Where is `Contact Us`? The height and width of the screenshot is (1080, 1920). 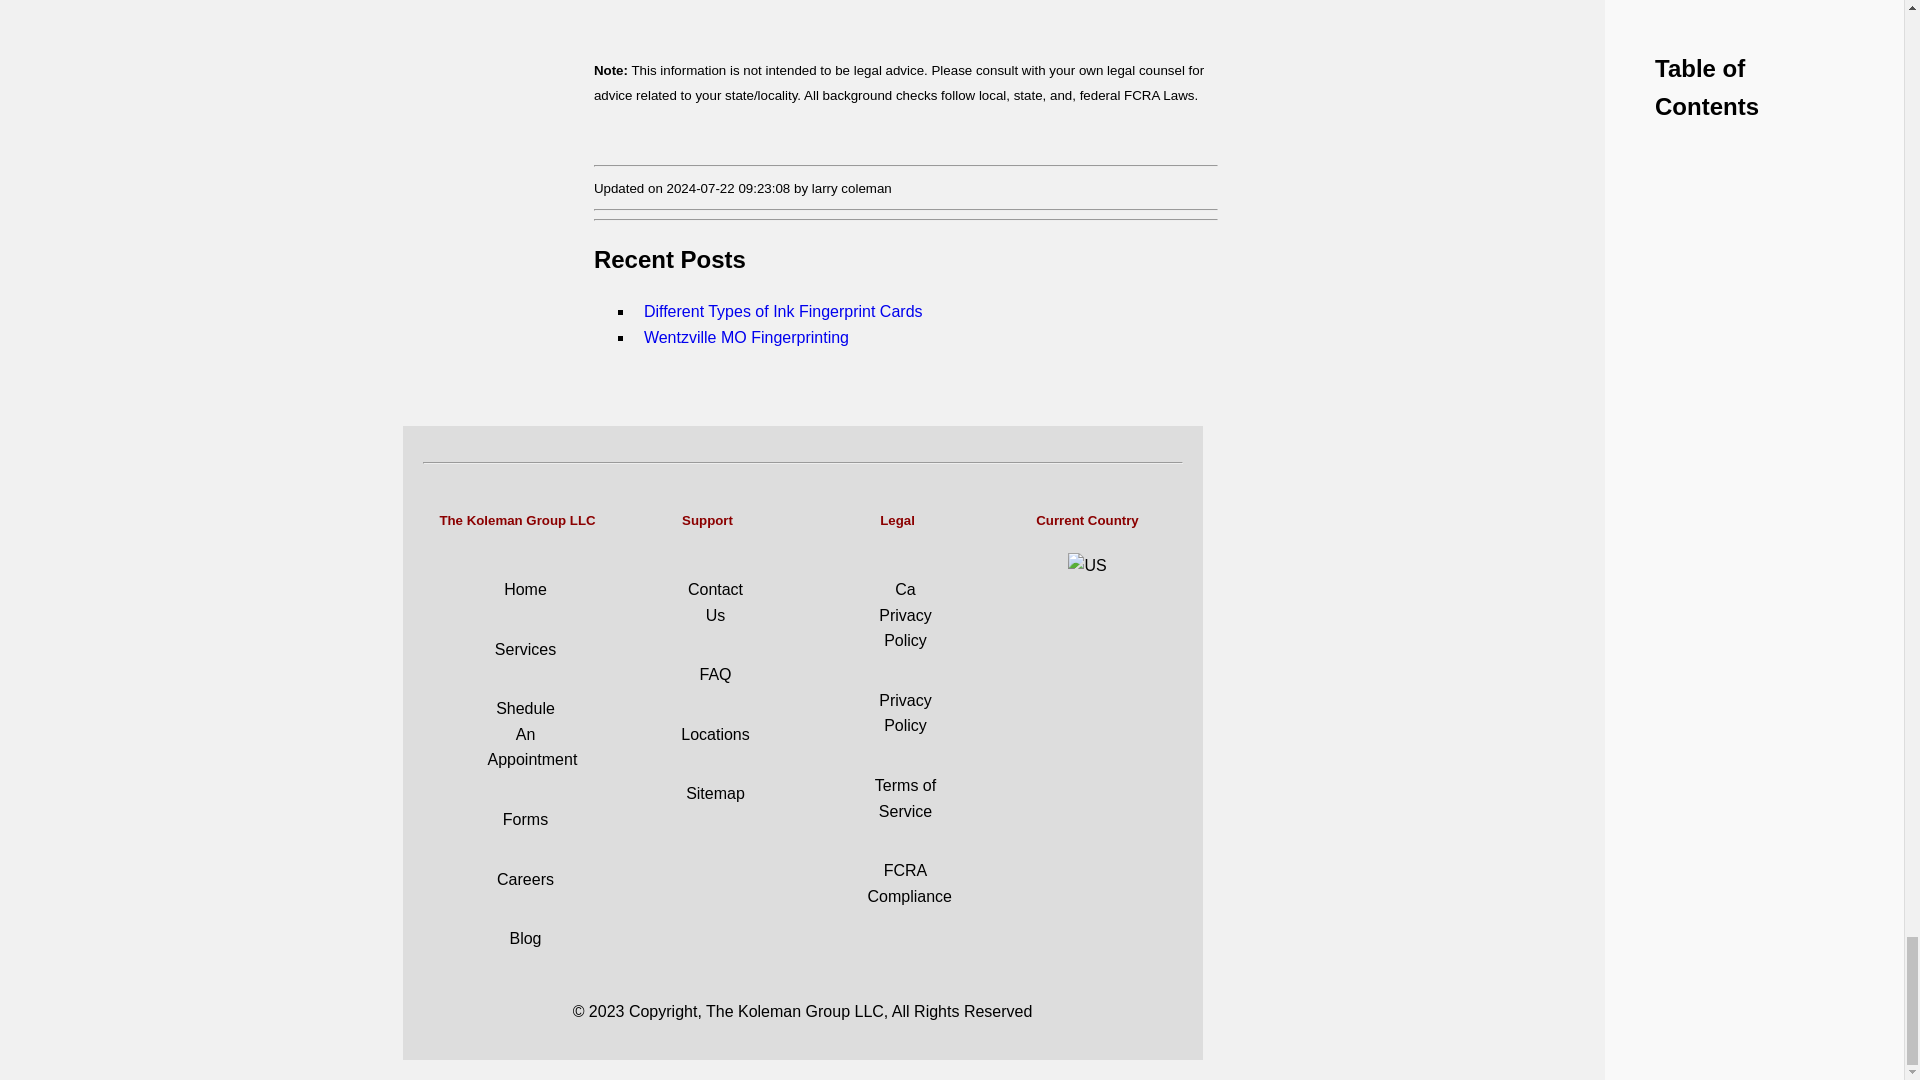 Contact Us is located at coordinates (715, 602).